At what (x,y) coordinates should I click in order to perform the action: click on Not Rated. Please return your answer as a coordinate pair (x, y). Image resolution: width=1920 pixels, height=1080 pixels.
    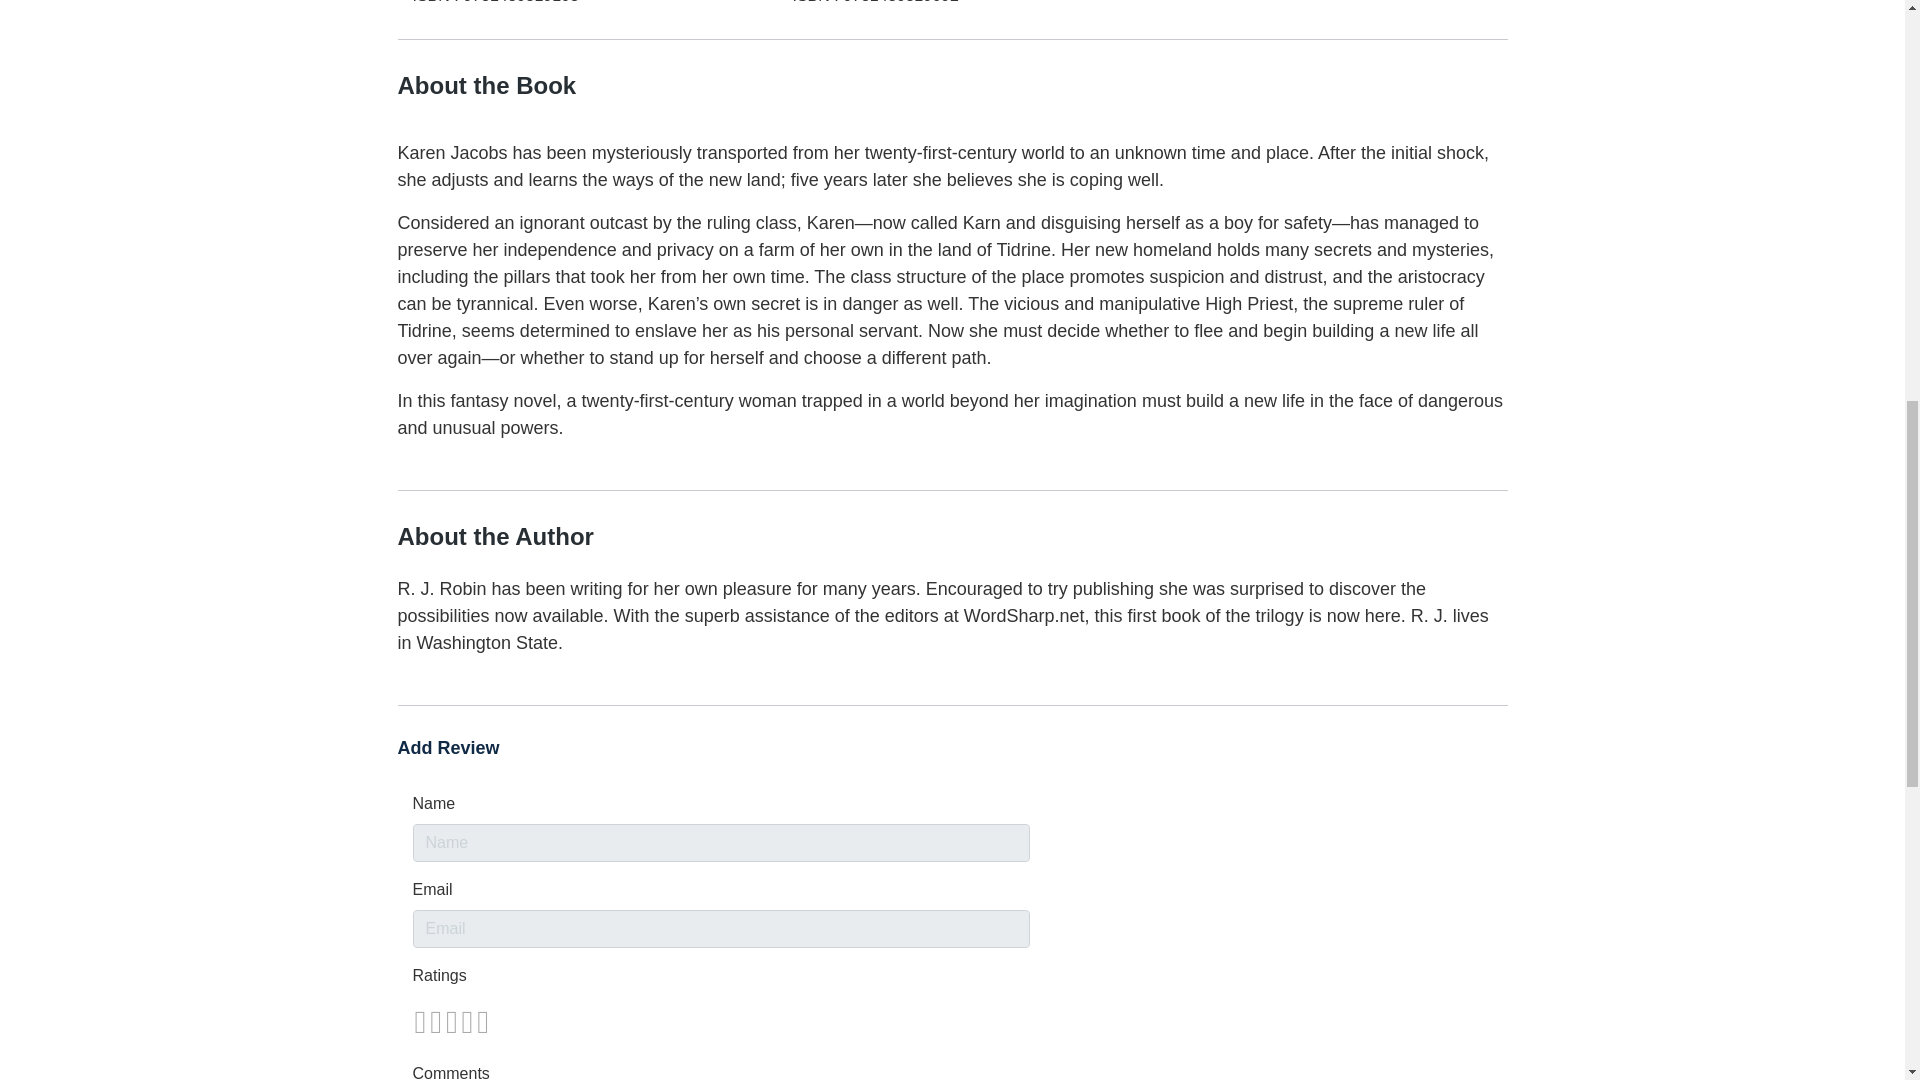
    Looking at the image, I should click on (450, 1022).